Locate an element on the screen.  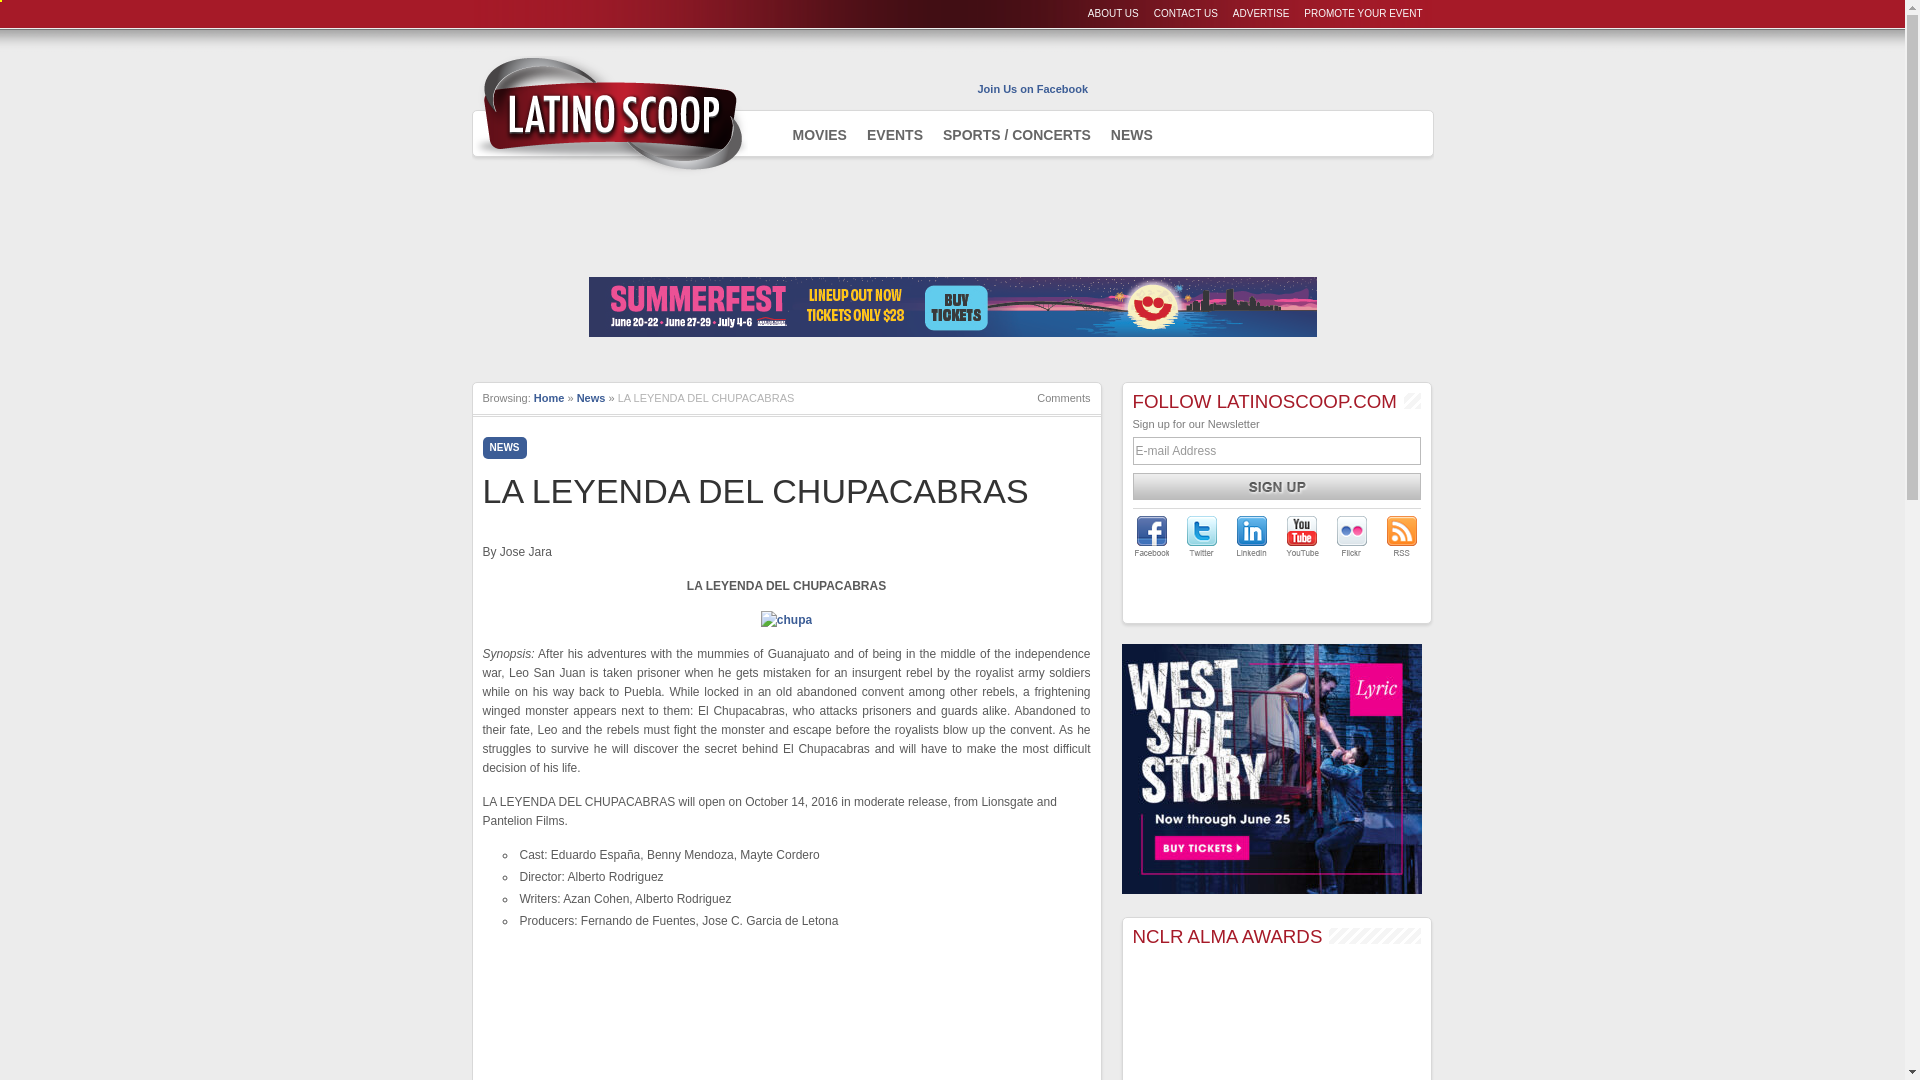
Return to the Home Page is located at coordinates (548, 398).